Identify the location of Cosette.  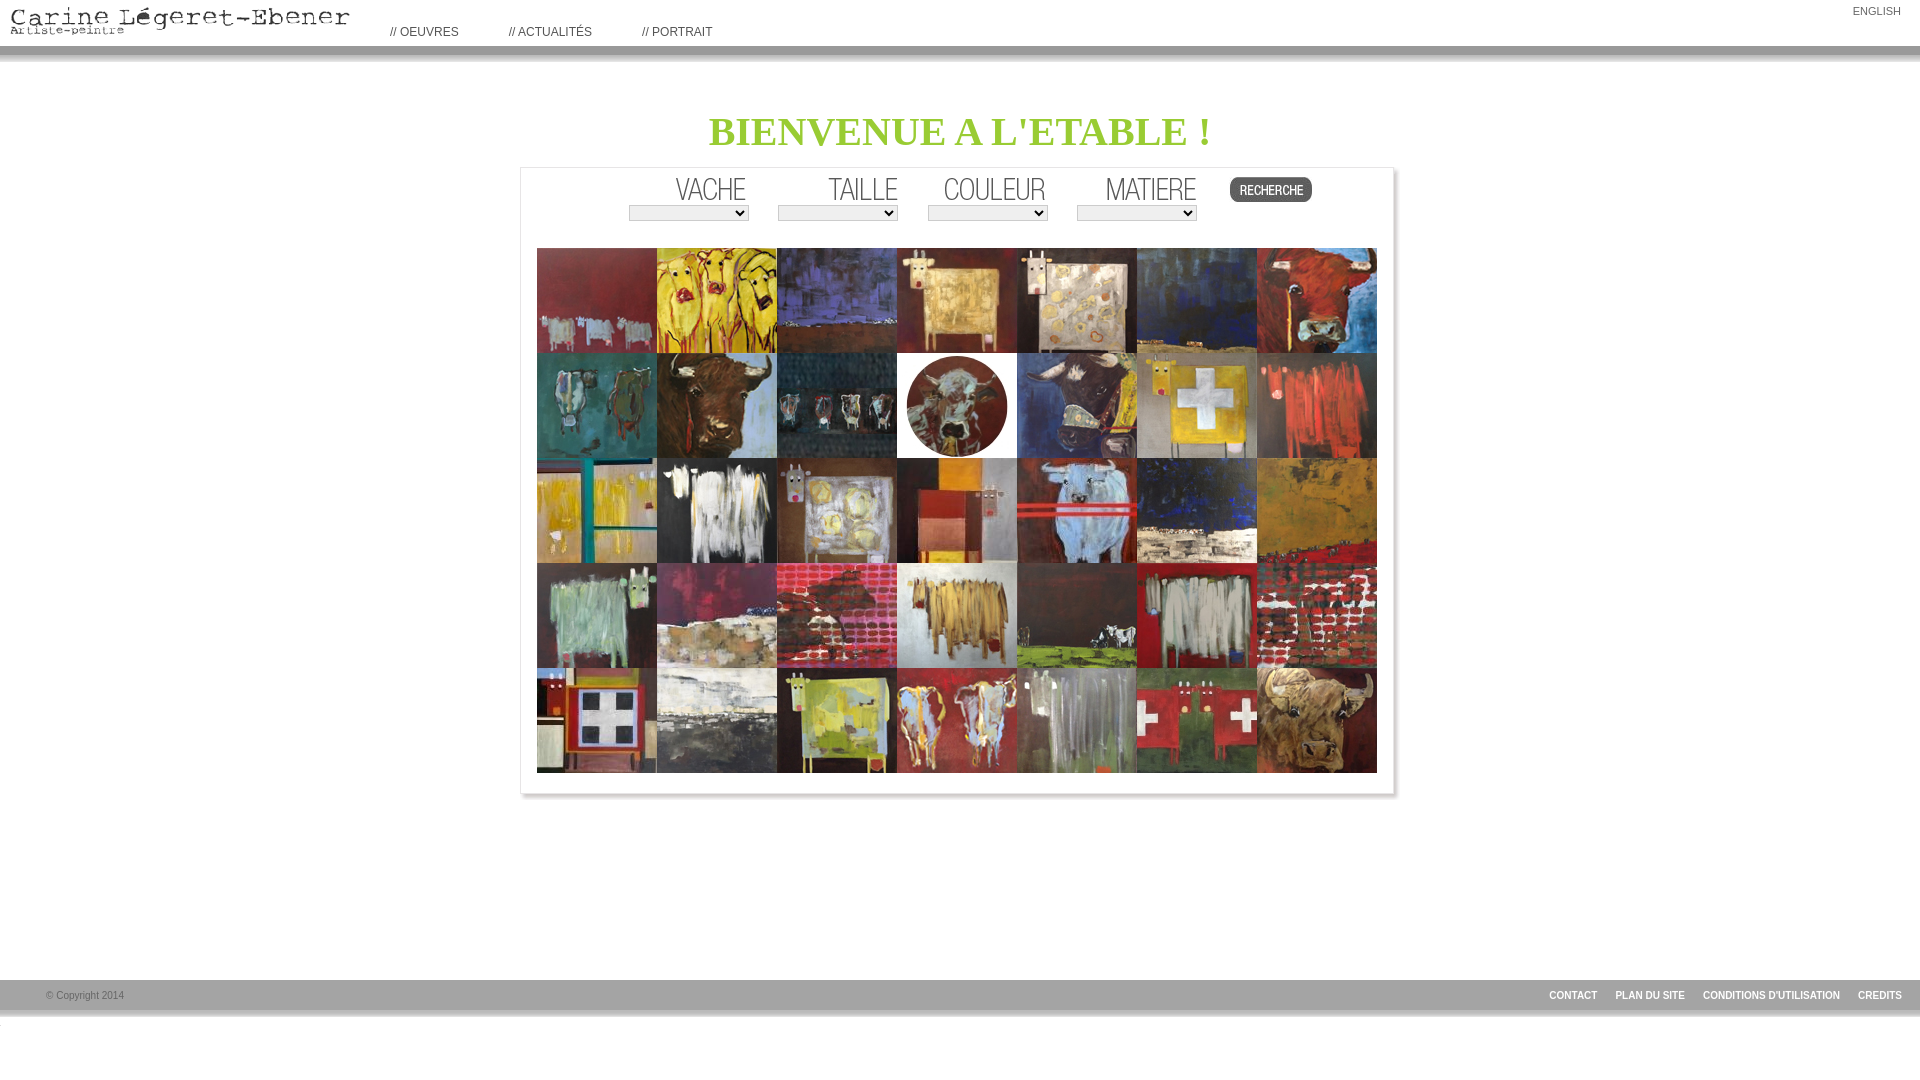
(1077, 616).